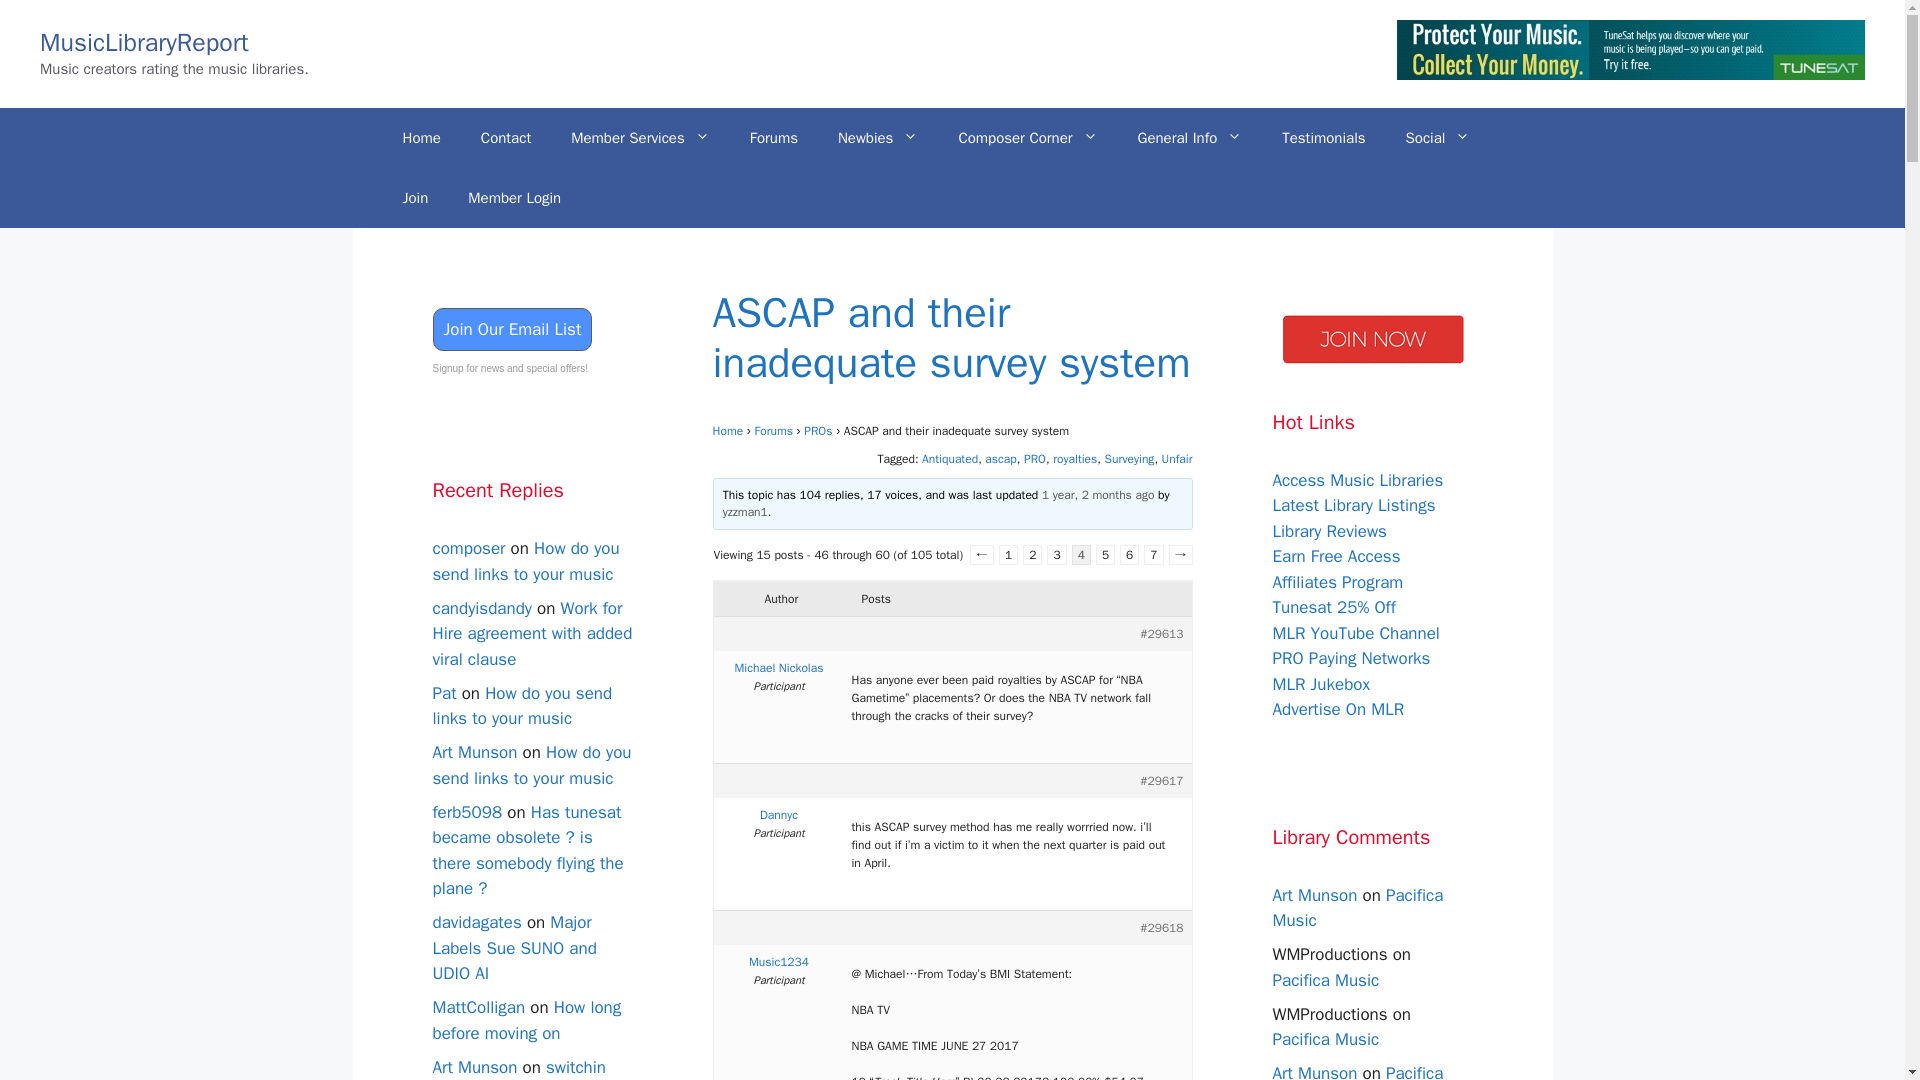 Image resolution: width=1920 pixels, height=1080 pixels. Describe the element at coordinates (144, 41) in the screenshot. I see `MusicLibraryReport` at that location.